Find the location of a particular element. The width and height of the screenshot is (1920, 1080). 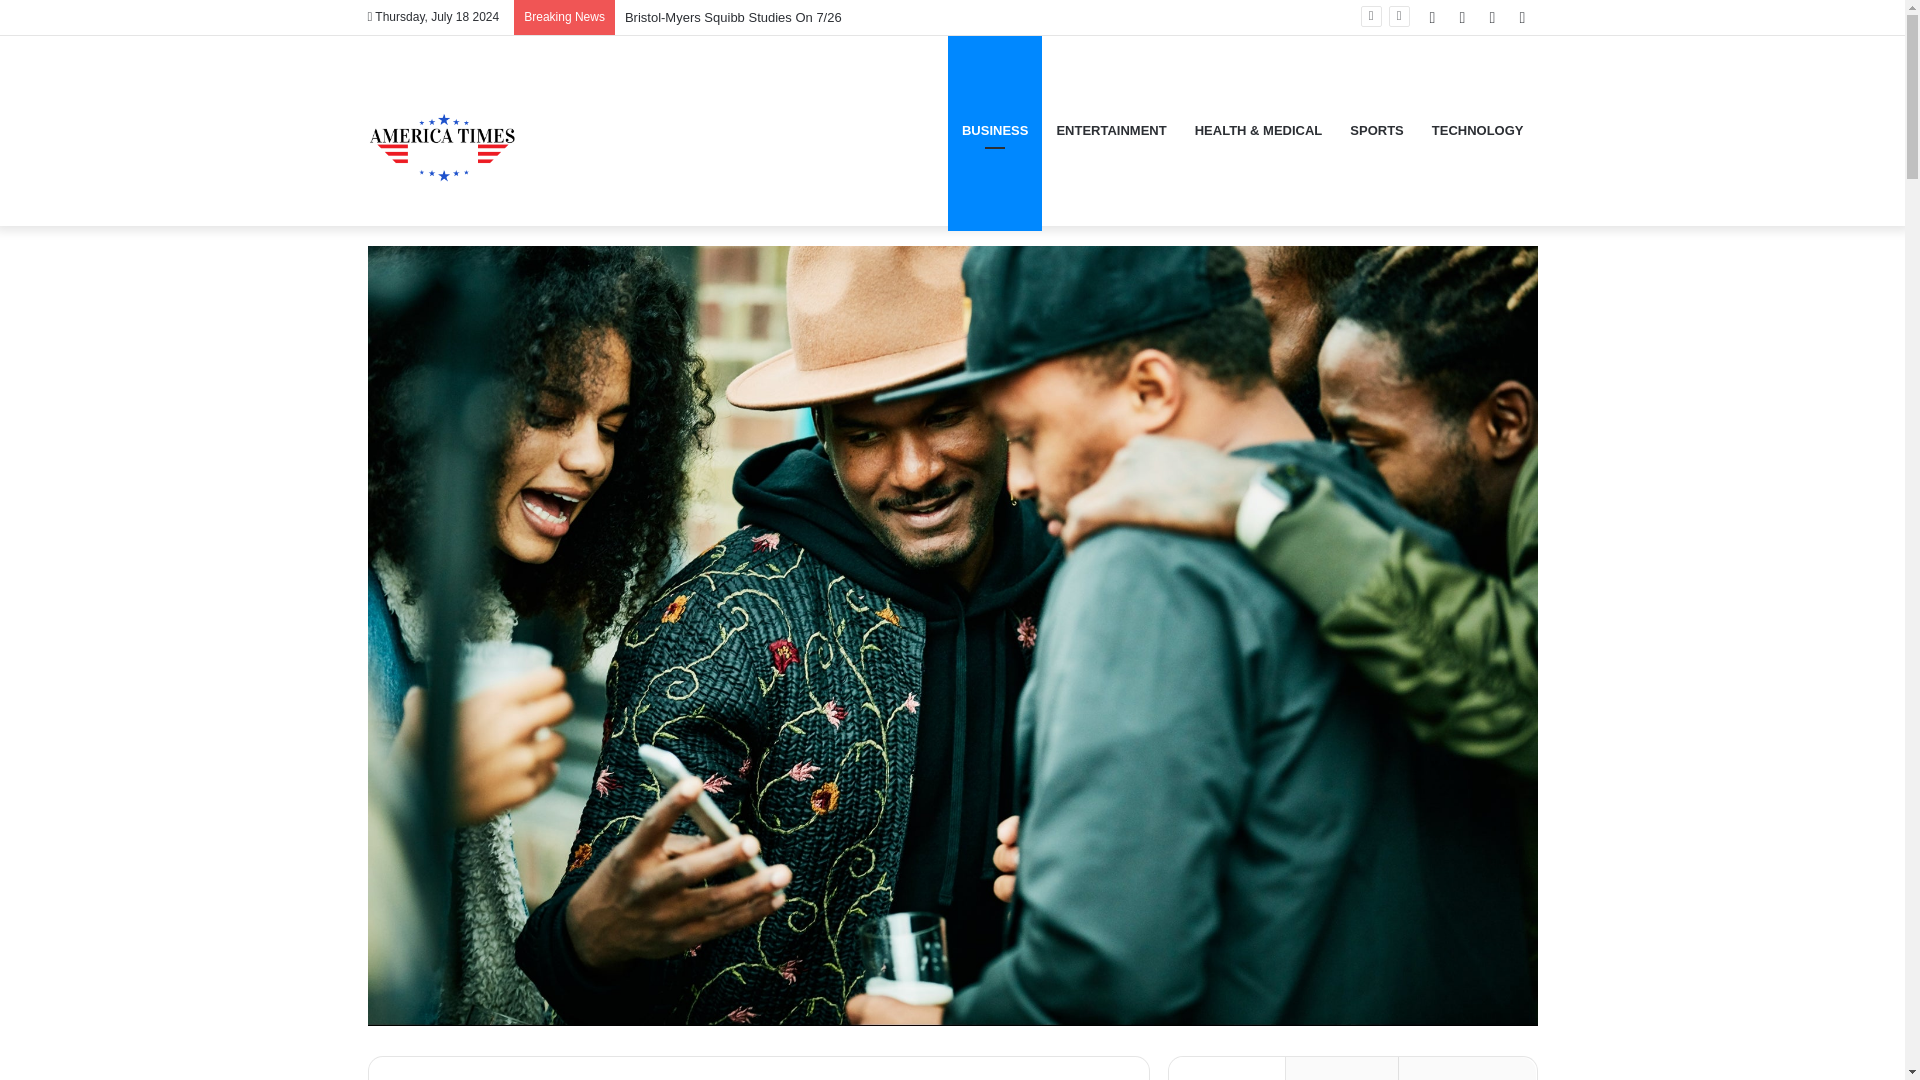

TECHNOLOGY is located at coordinates (1478, 130).